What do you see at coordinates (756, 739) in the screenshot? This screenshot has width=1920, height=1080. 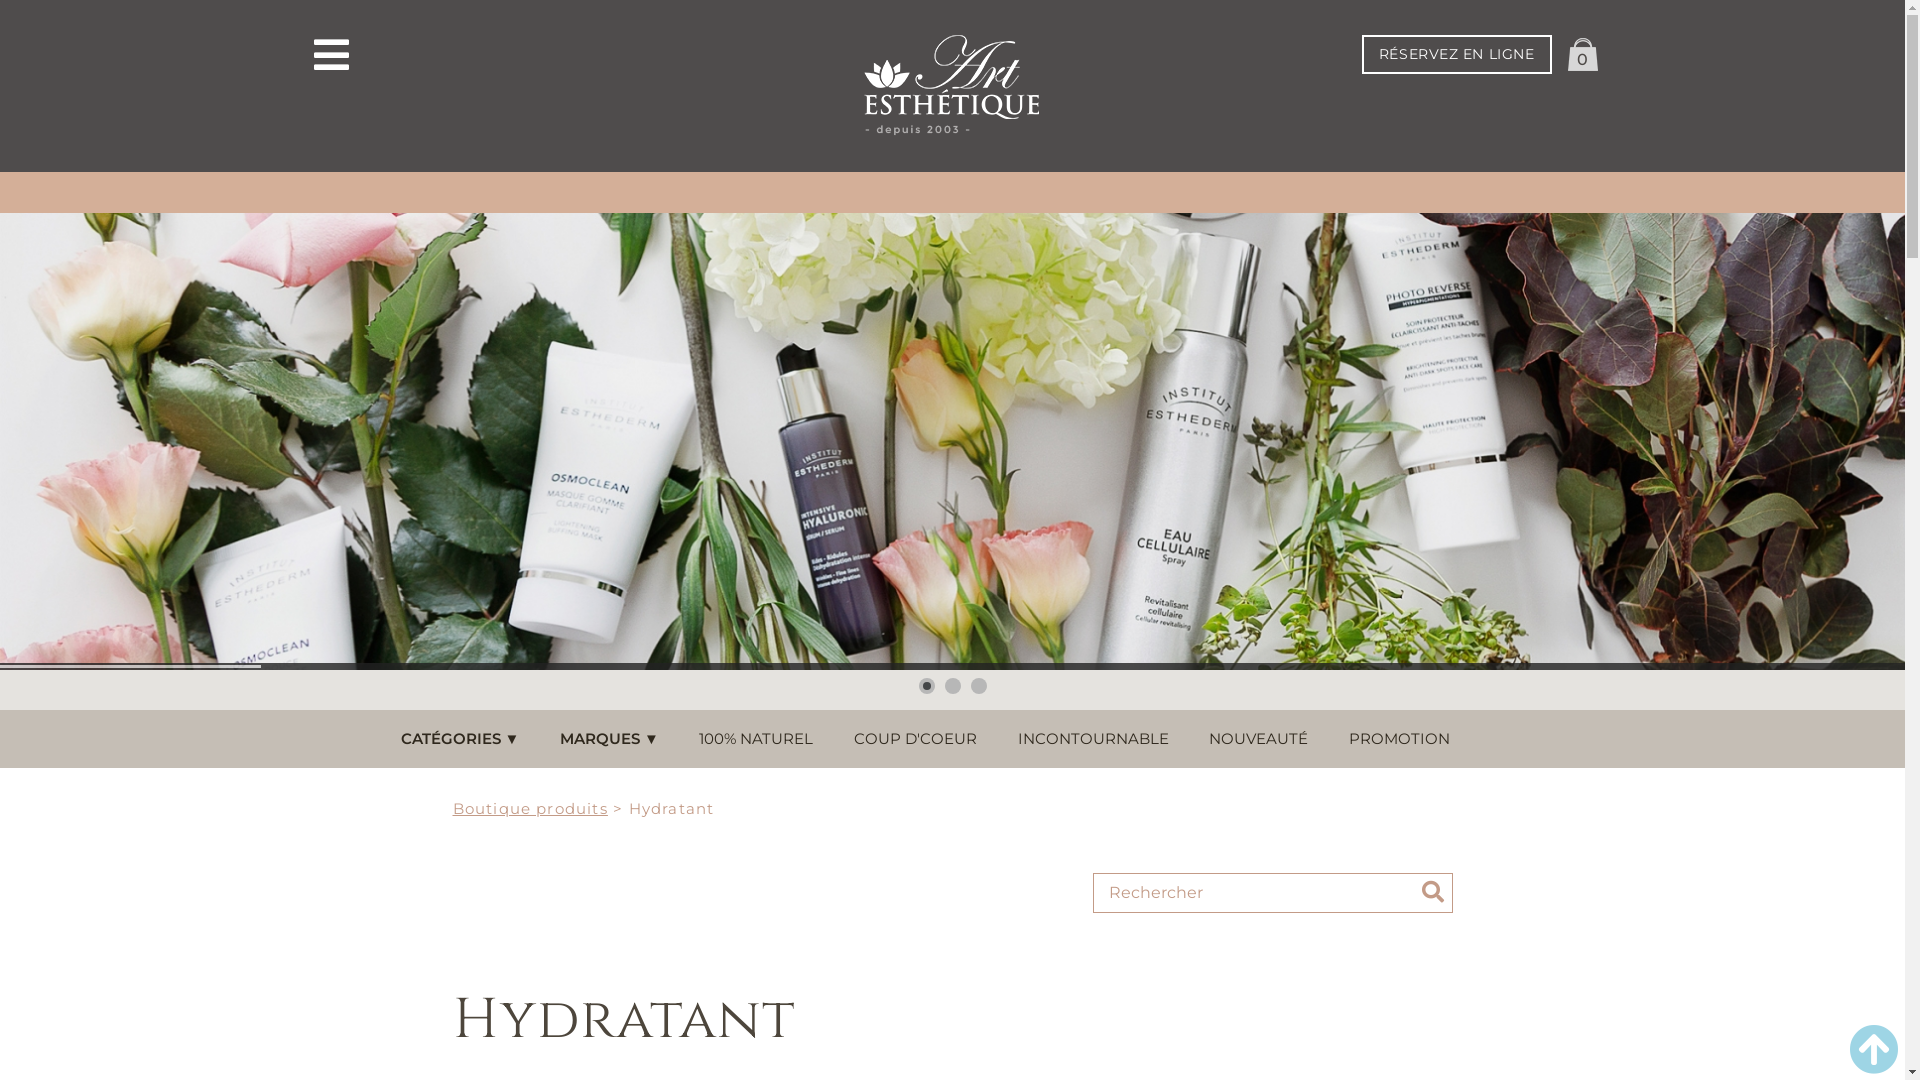 I see `100% NATUREL` at bounding box center [756, 739].